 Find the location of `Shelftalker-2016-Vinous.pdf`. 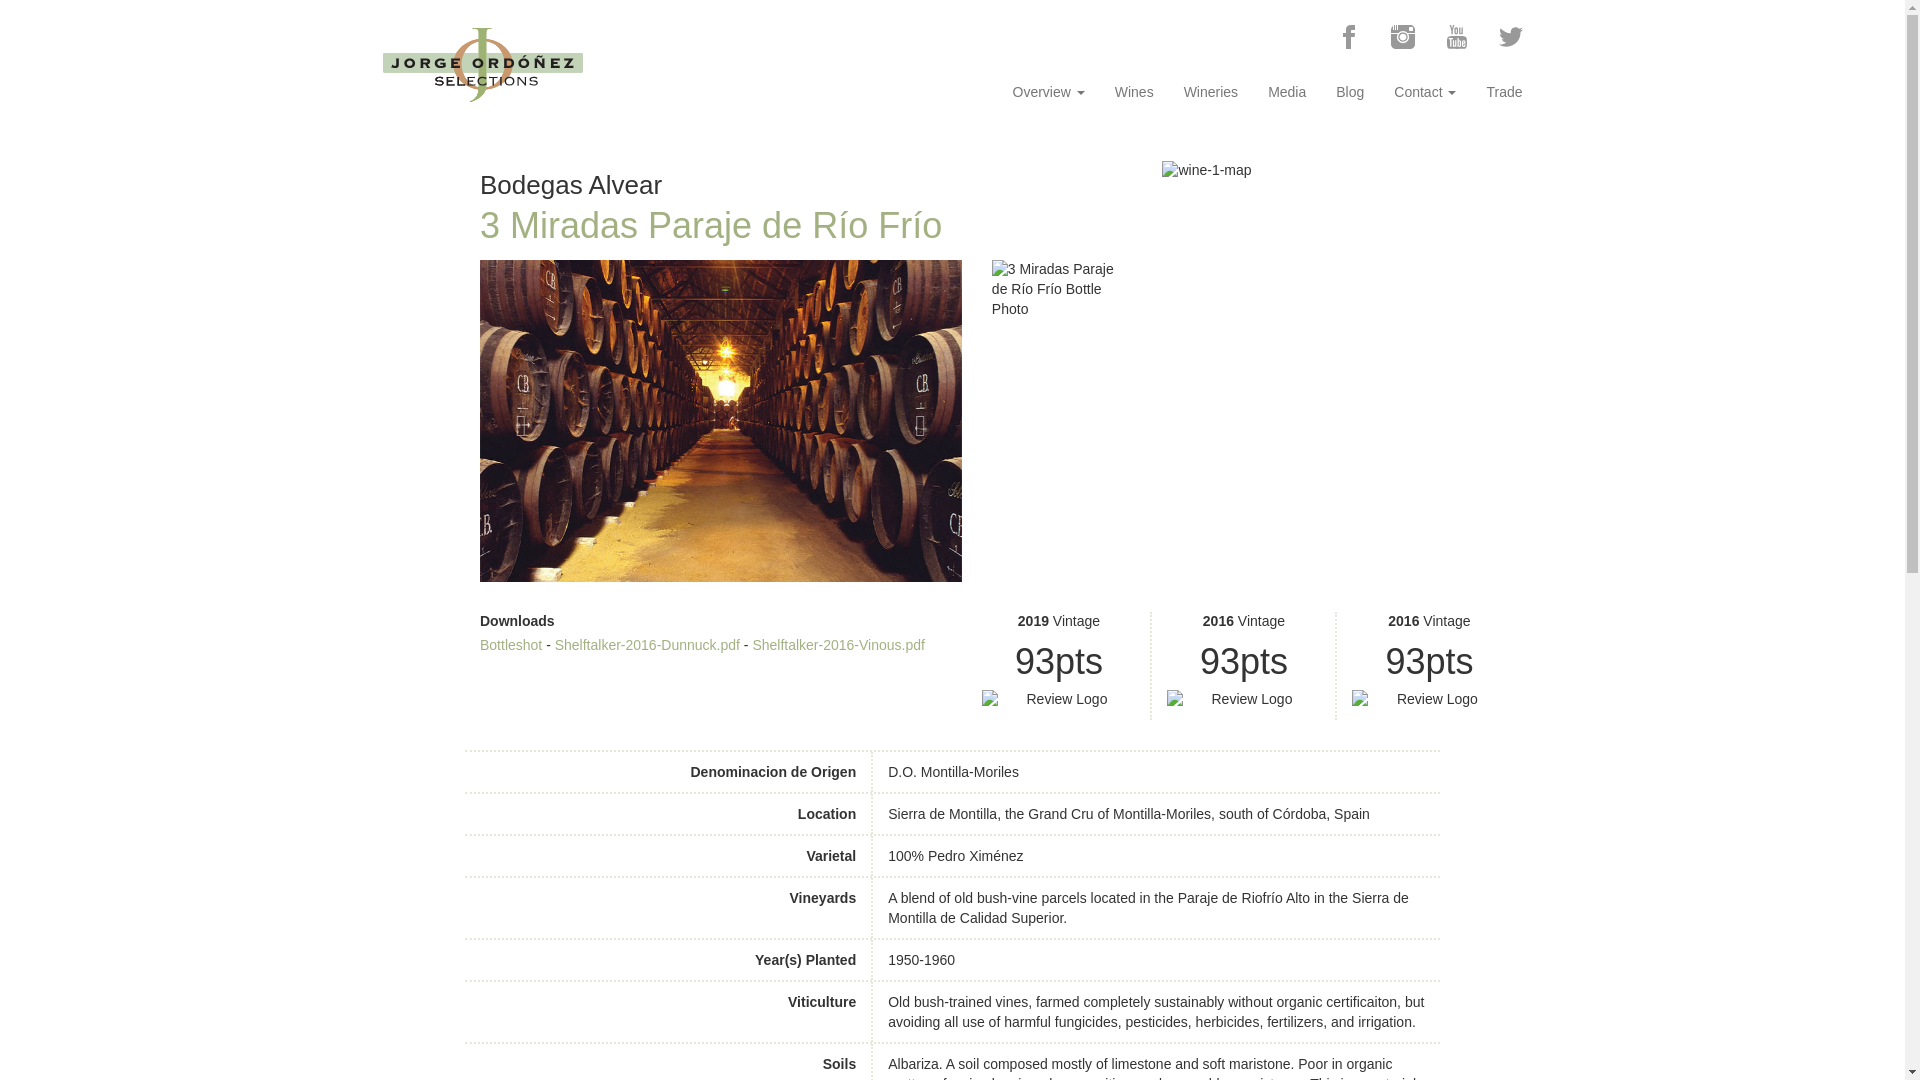

Shelftalker-2016-Vinous.pdf is located at coordinates (838, 645).